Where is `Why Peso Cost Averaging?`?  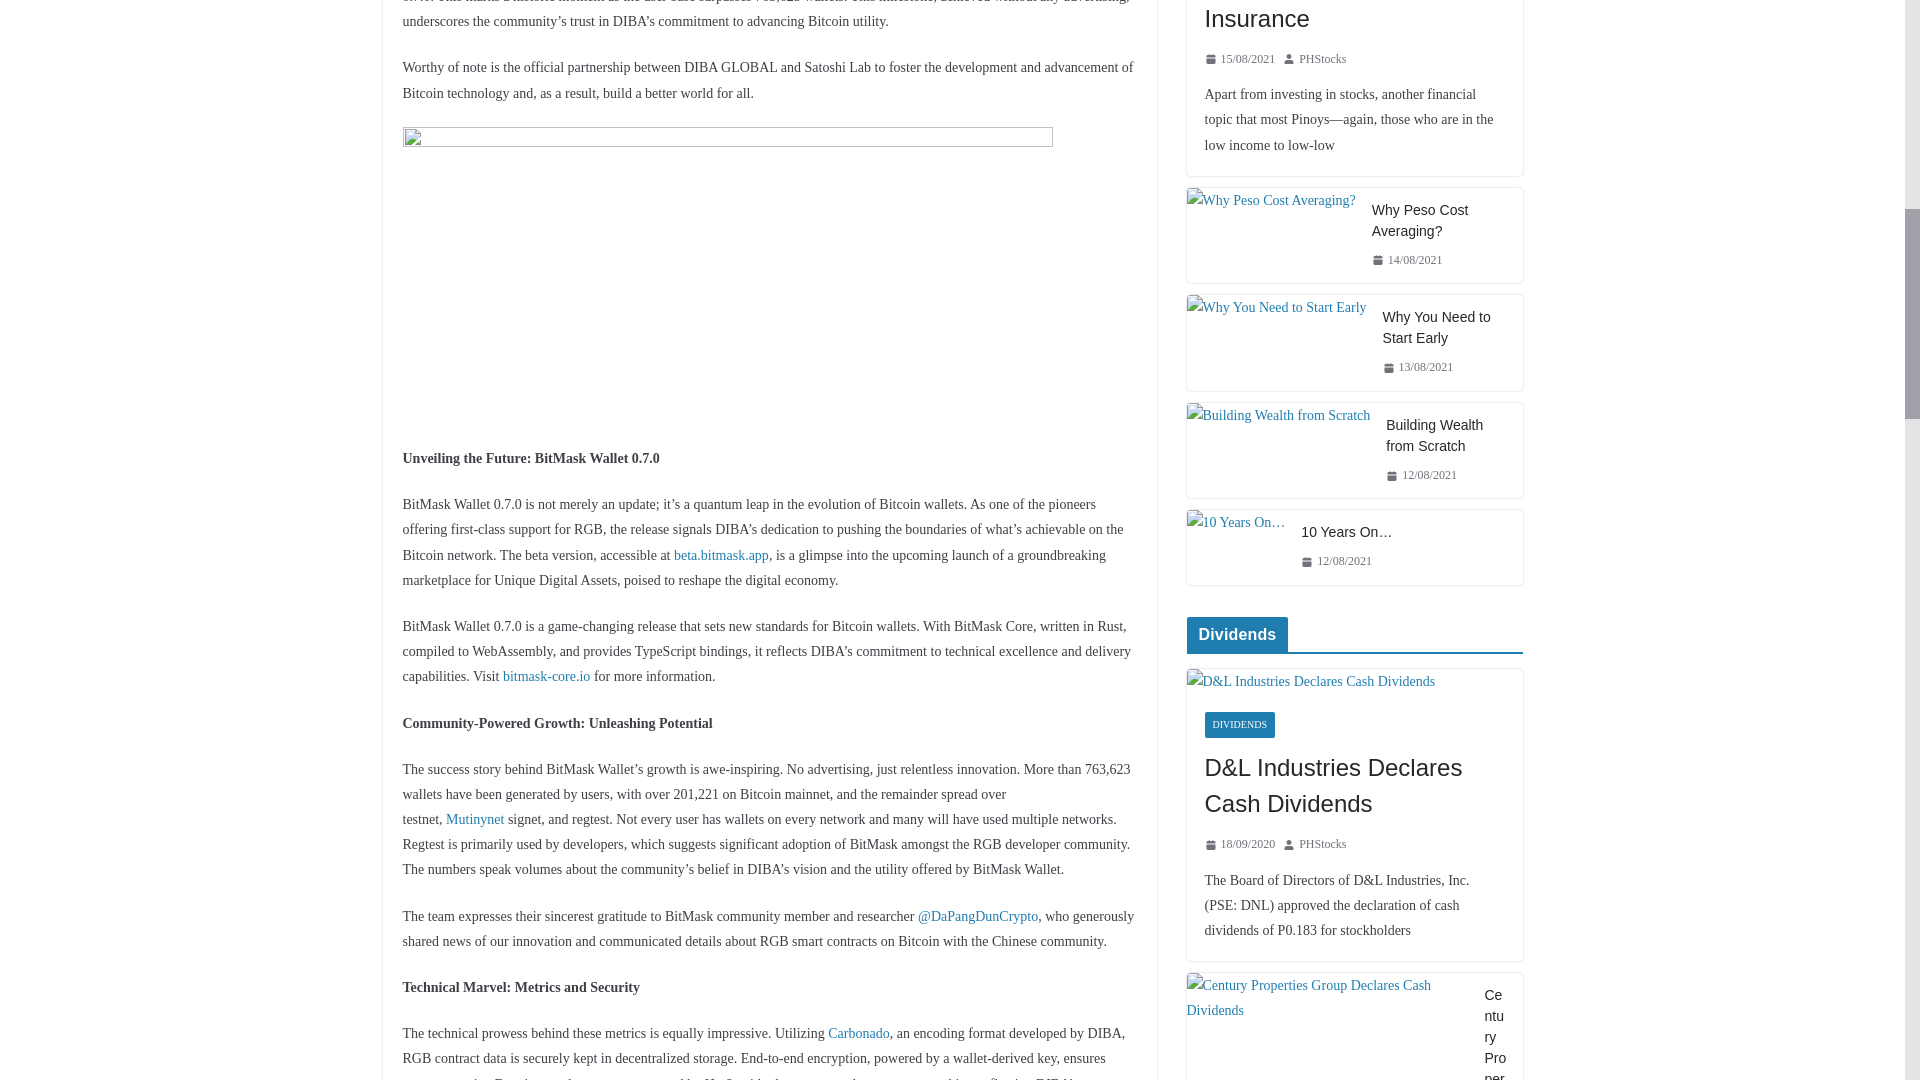
Why Peso Cost Averaging? is located at coordinates (1270, 200).